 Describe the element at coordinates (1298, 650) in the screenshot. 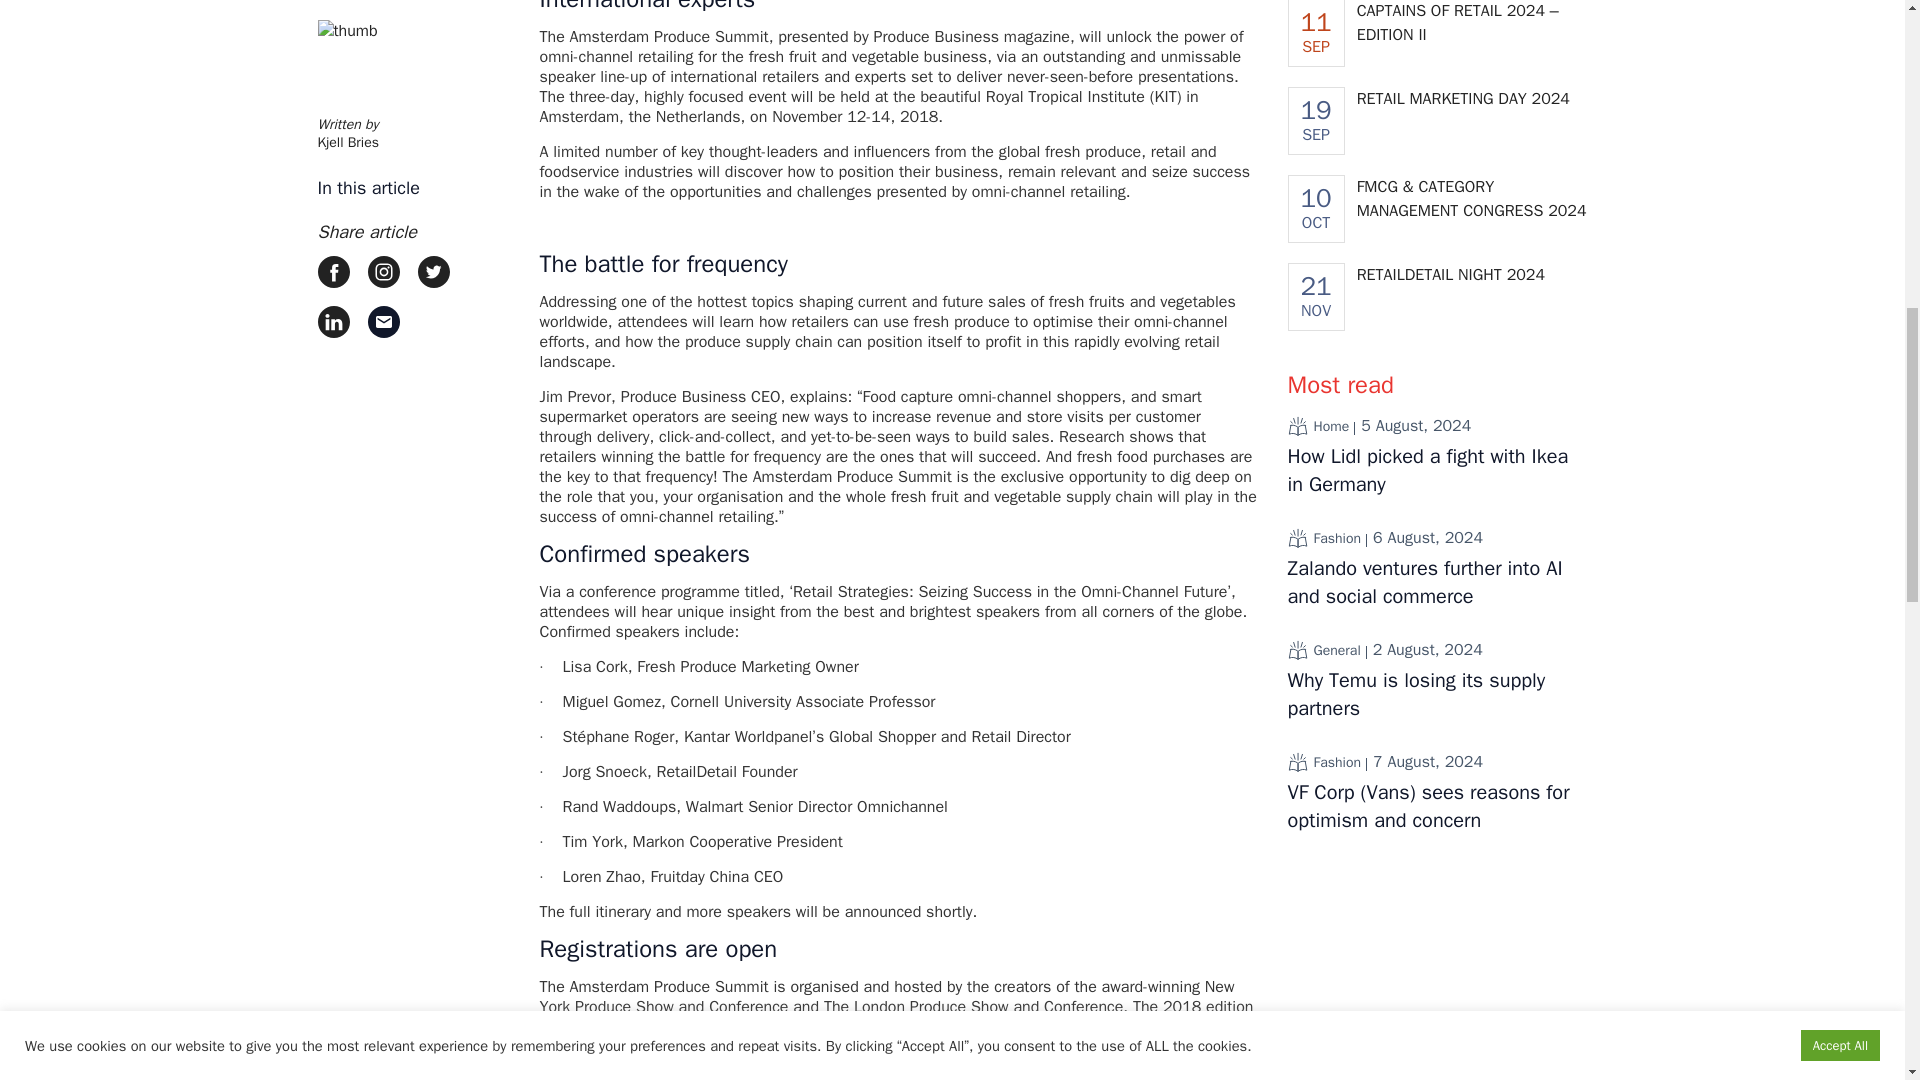

I see `Article` at that location.